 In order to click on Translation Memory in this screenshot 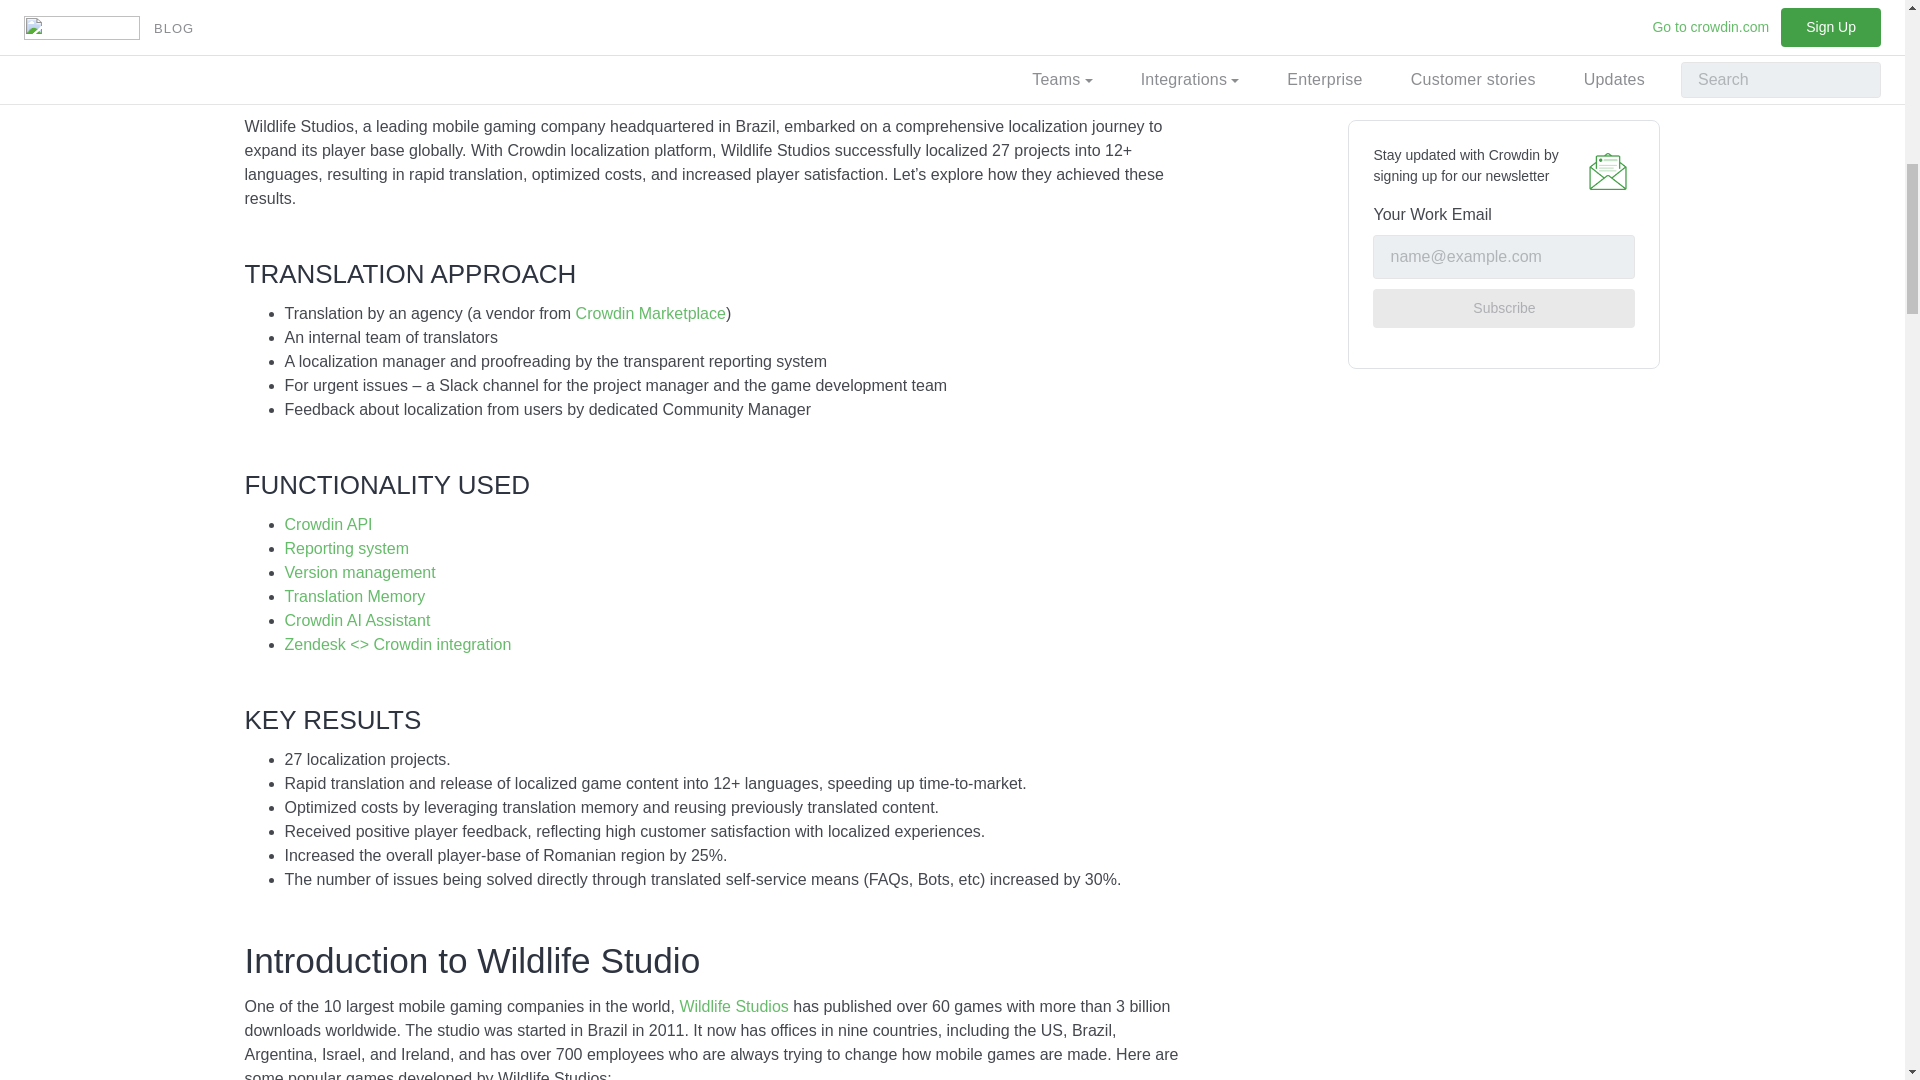, I will do `click(354, 596)`.